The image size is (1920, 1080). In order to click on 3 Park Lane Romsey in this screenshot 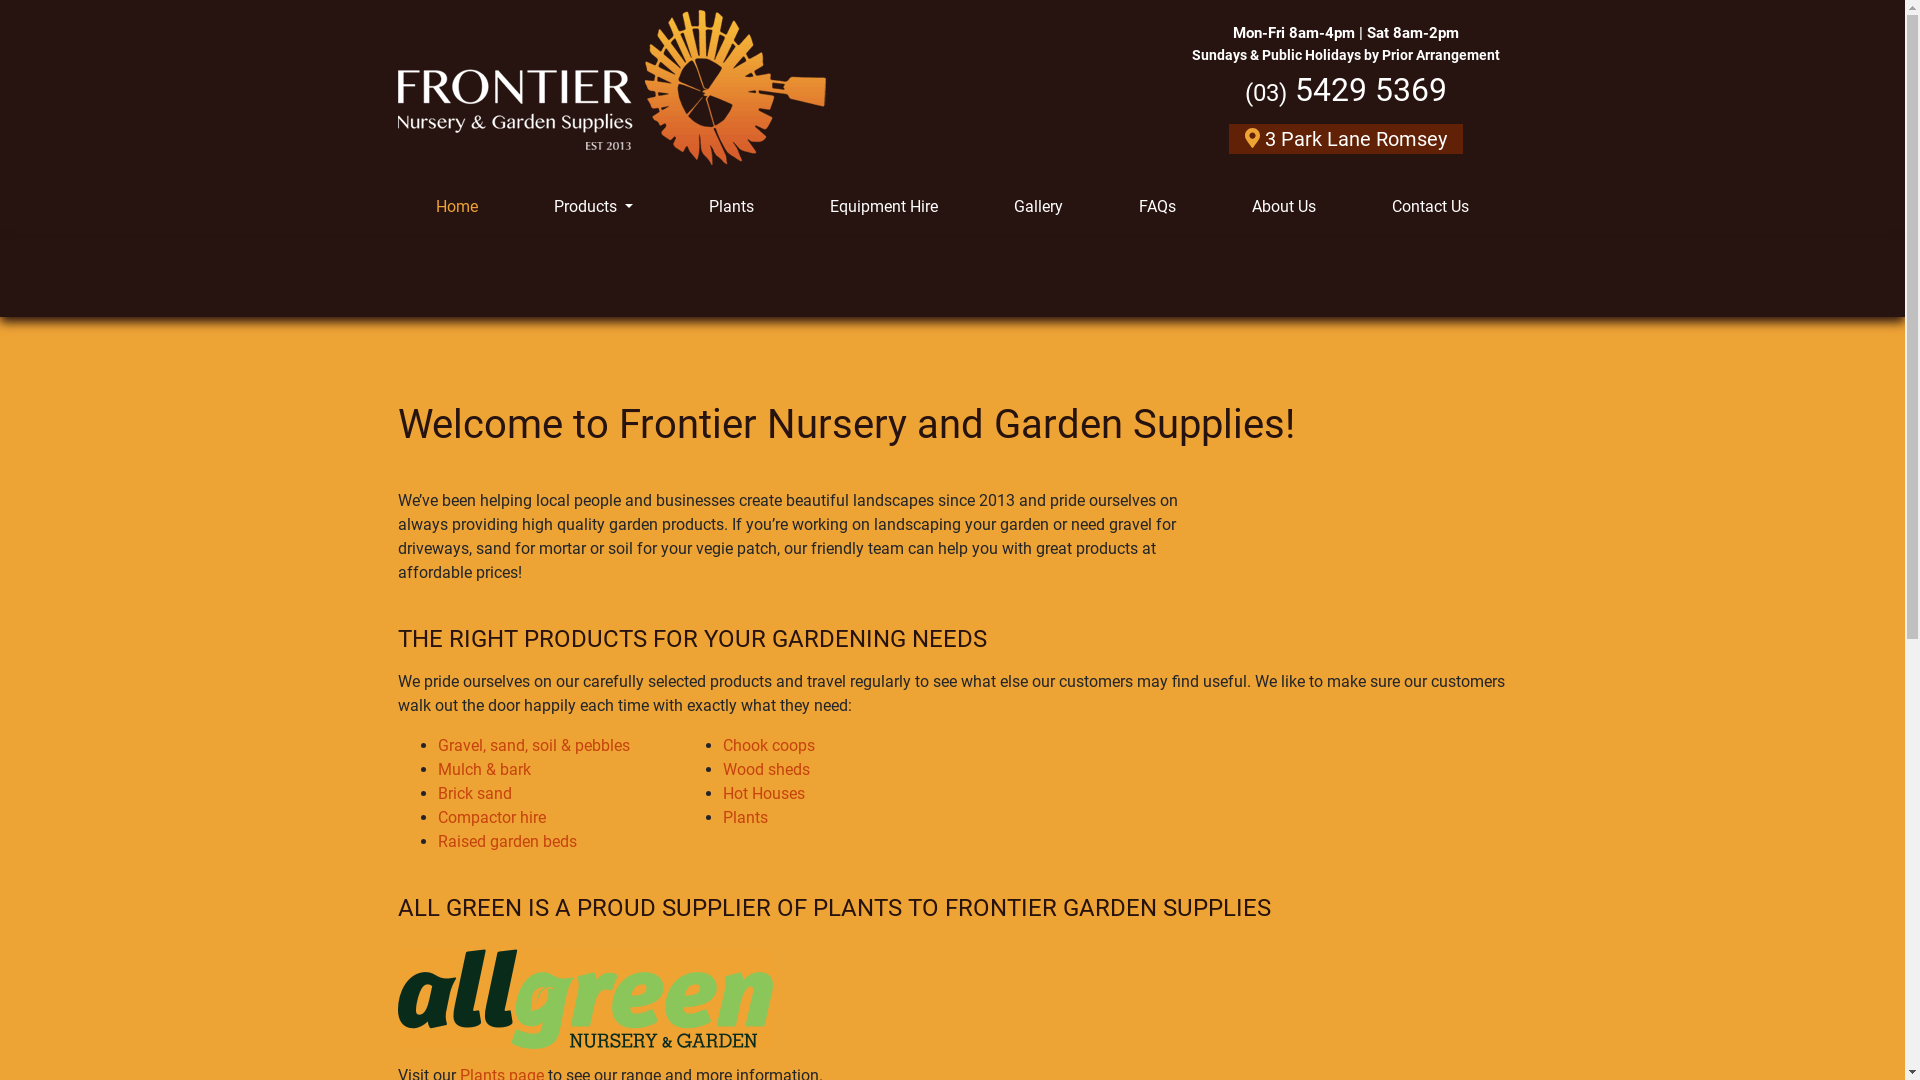, I will do `click(1345, 139)`.